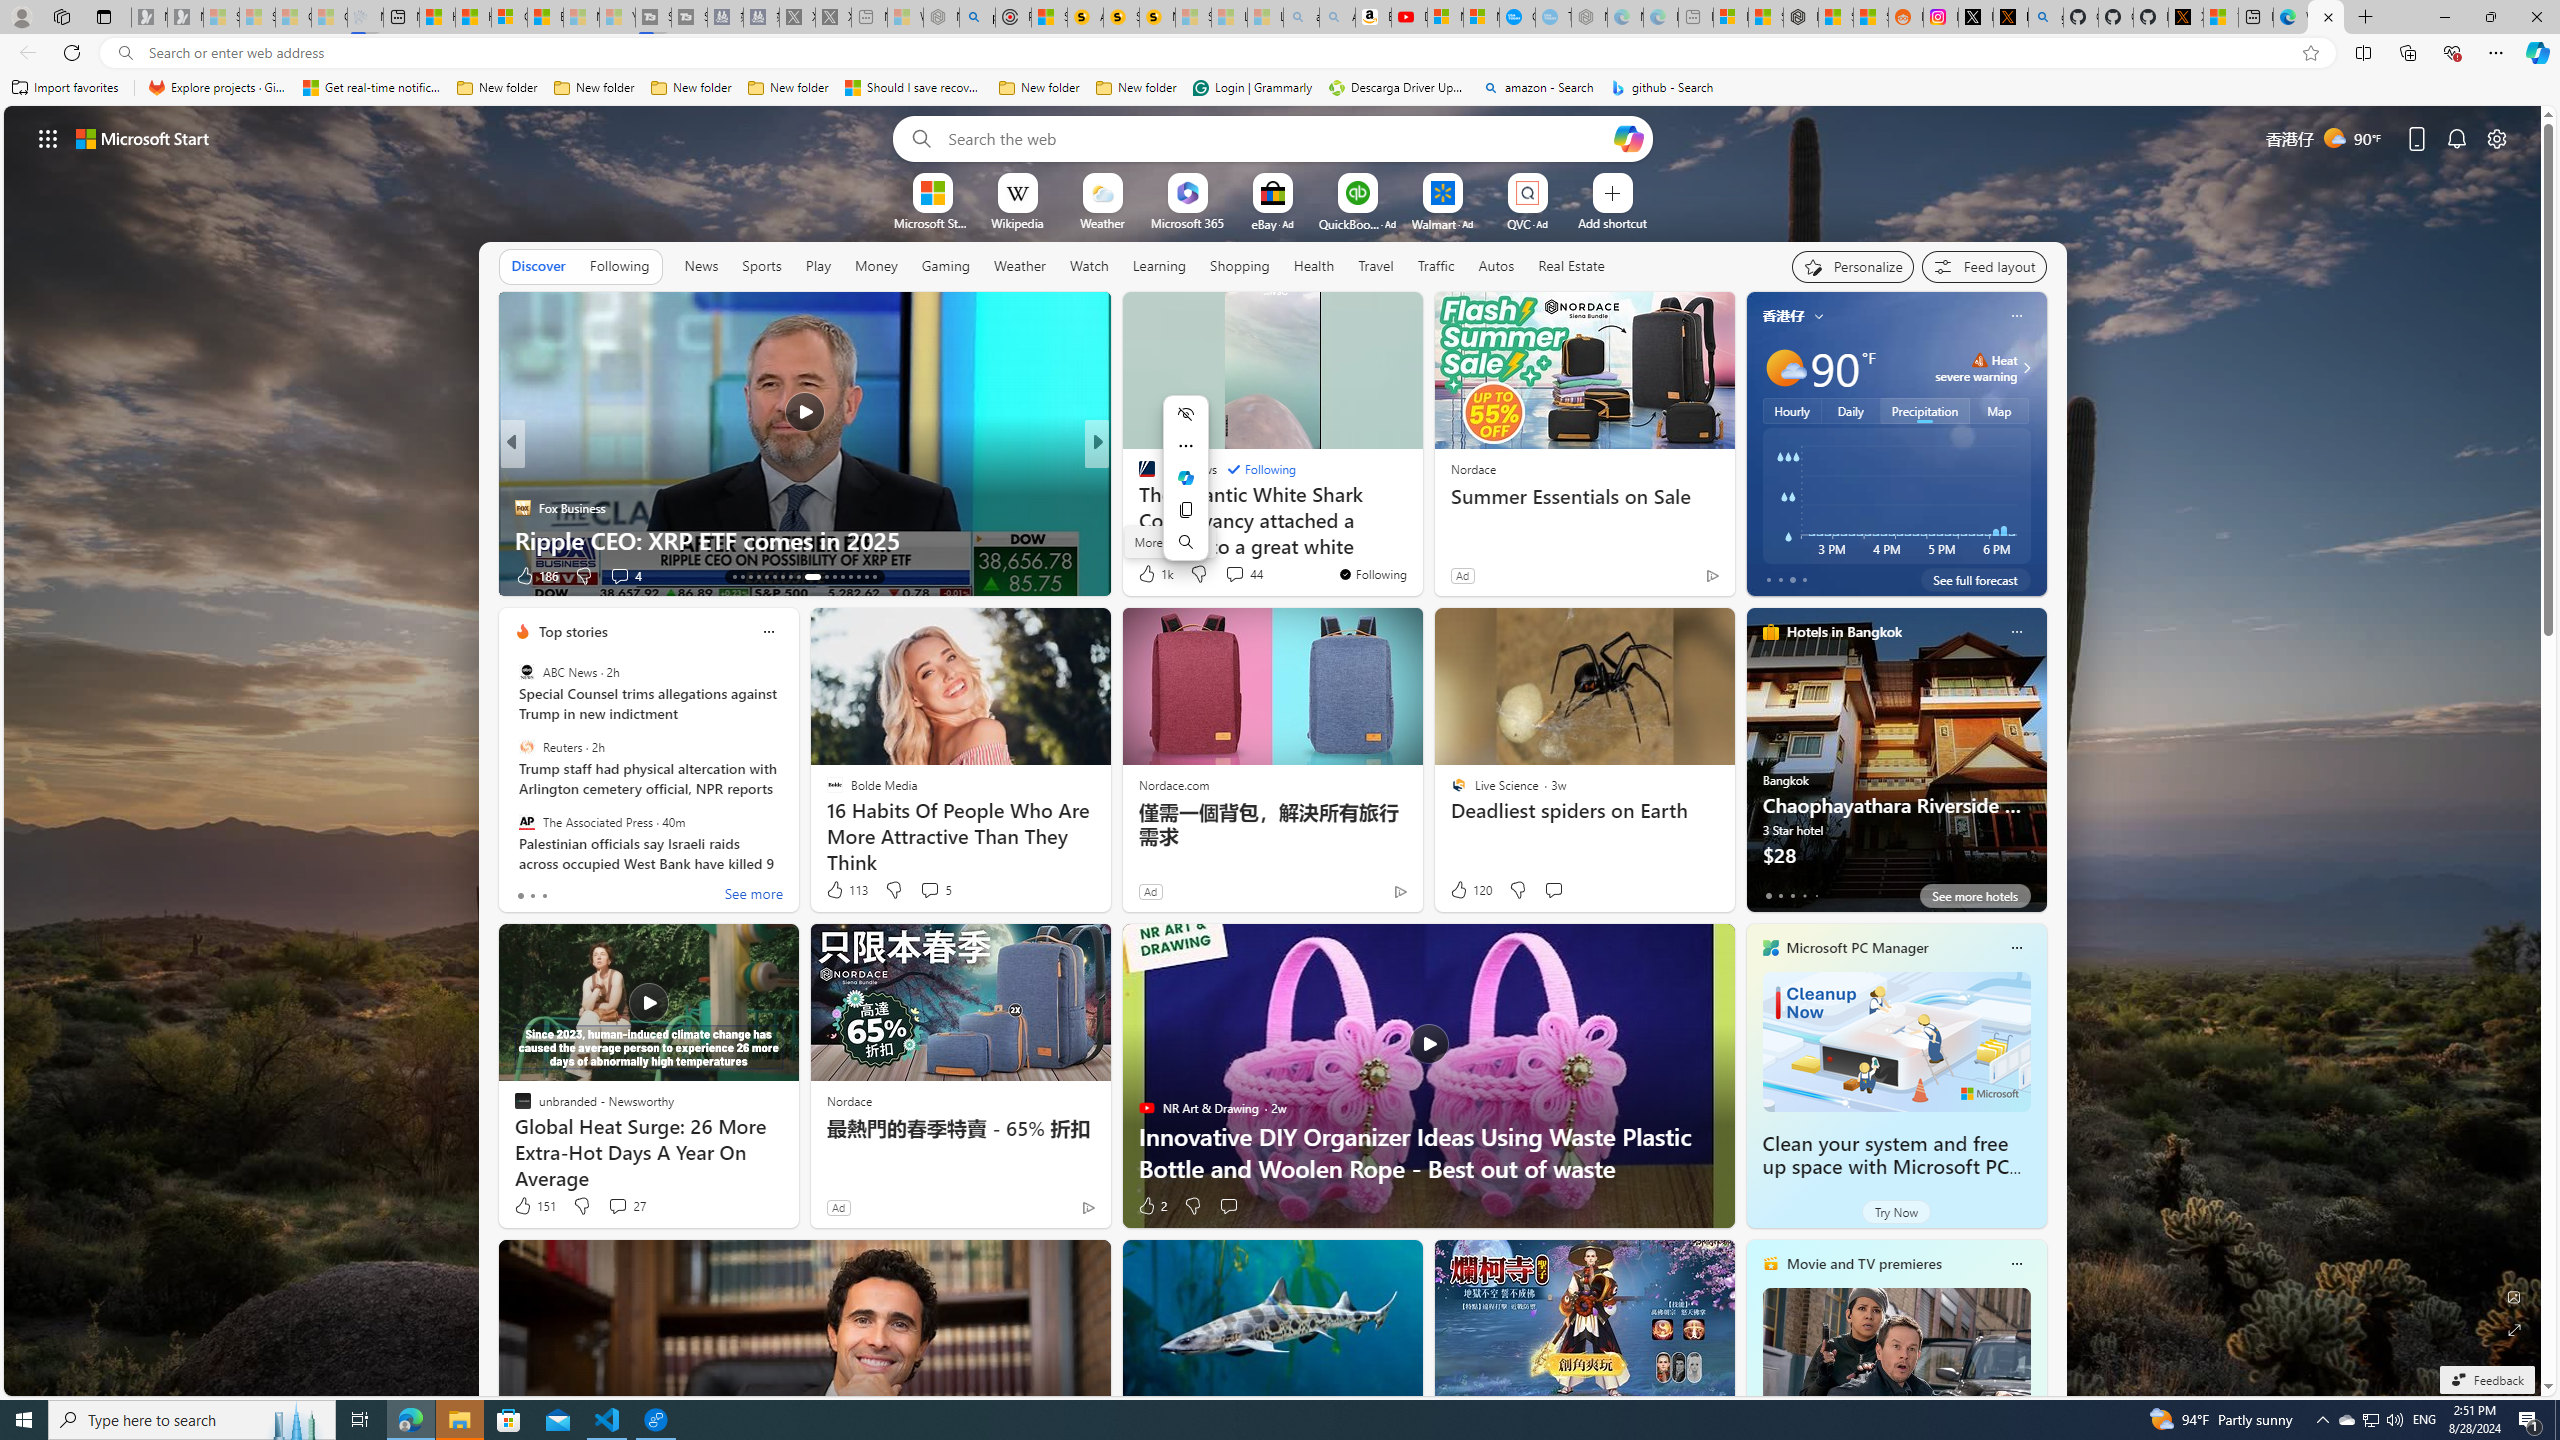 This screenshot has width=2560, height=1440. I want to click on 5 Like, so click(1145, 576).